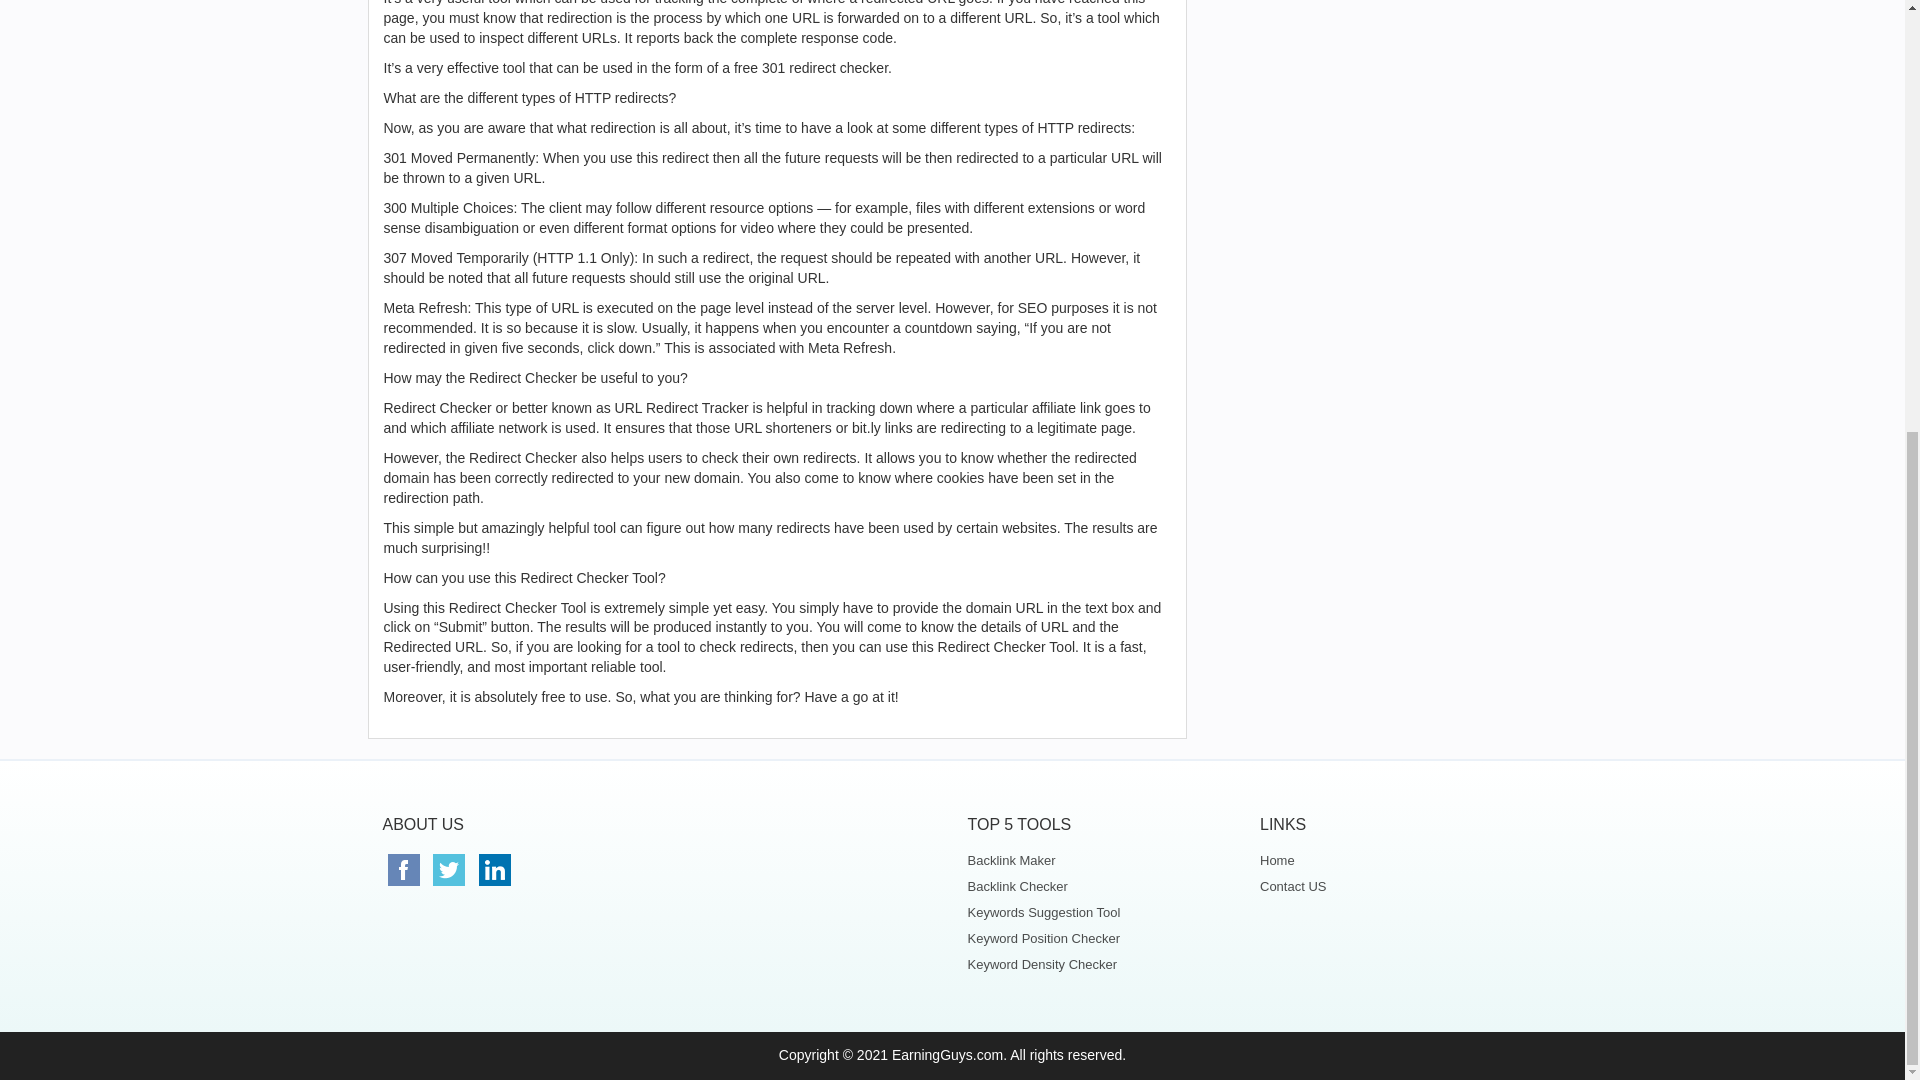  Describe the element at coordinates (1390, 860) in the screenshot. I see `Home` at that location.